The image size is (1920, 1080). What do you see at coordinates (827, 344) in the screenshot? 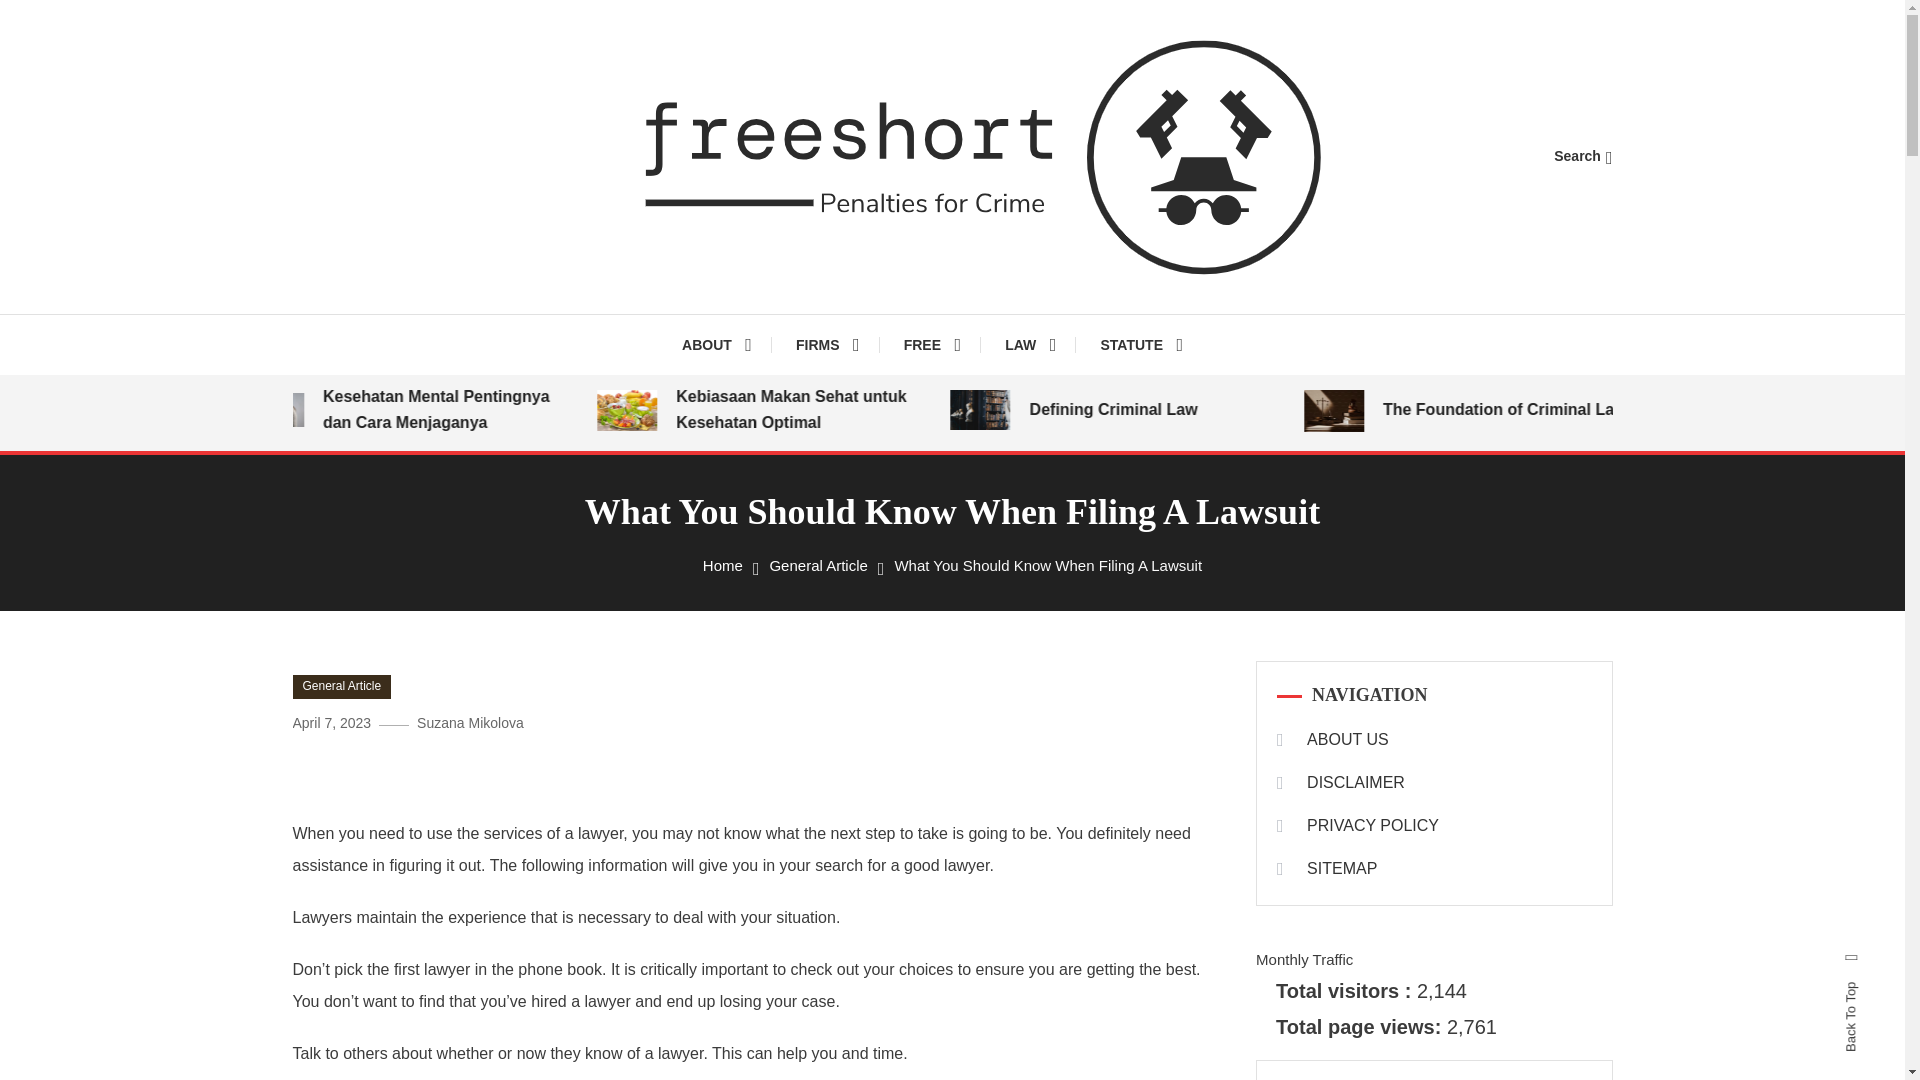
I see `FIRMS` at bounding box center [827, 344].